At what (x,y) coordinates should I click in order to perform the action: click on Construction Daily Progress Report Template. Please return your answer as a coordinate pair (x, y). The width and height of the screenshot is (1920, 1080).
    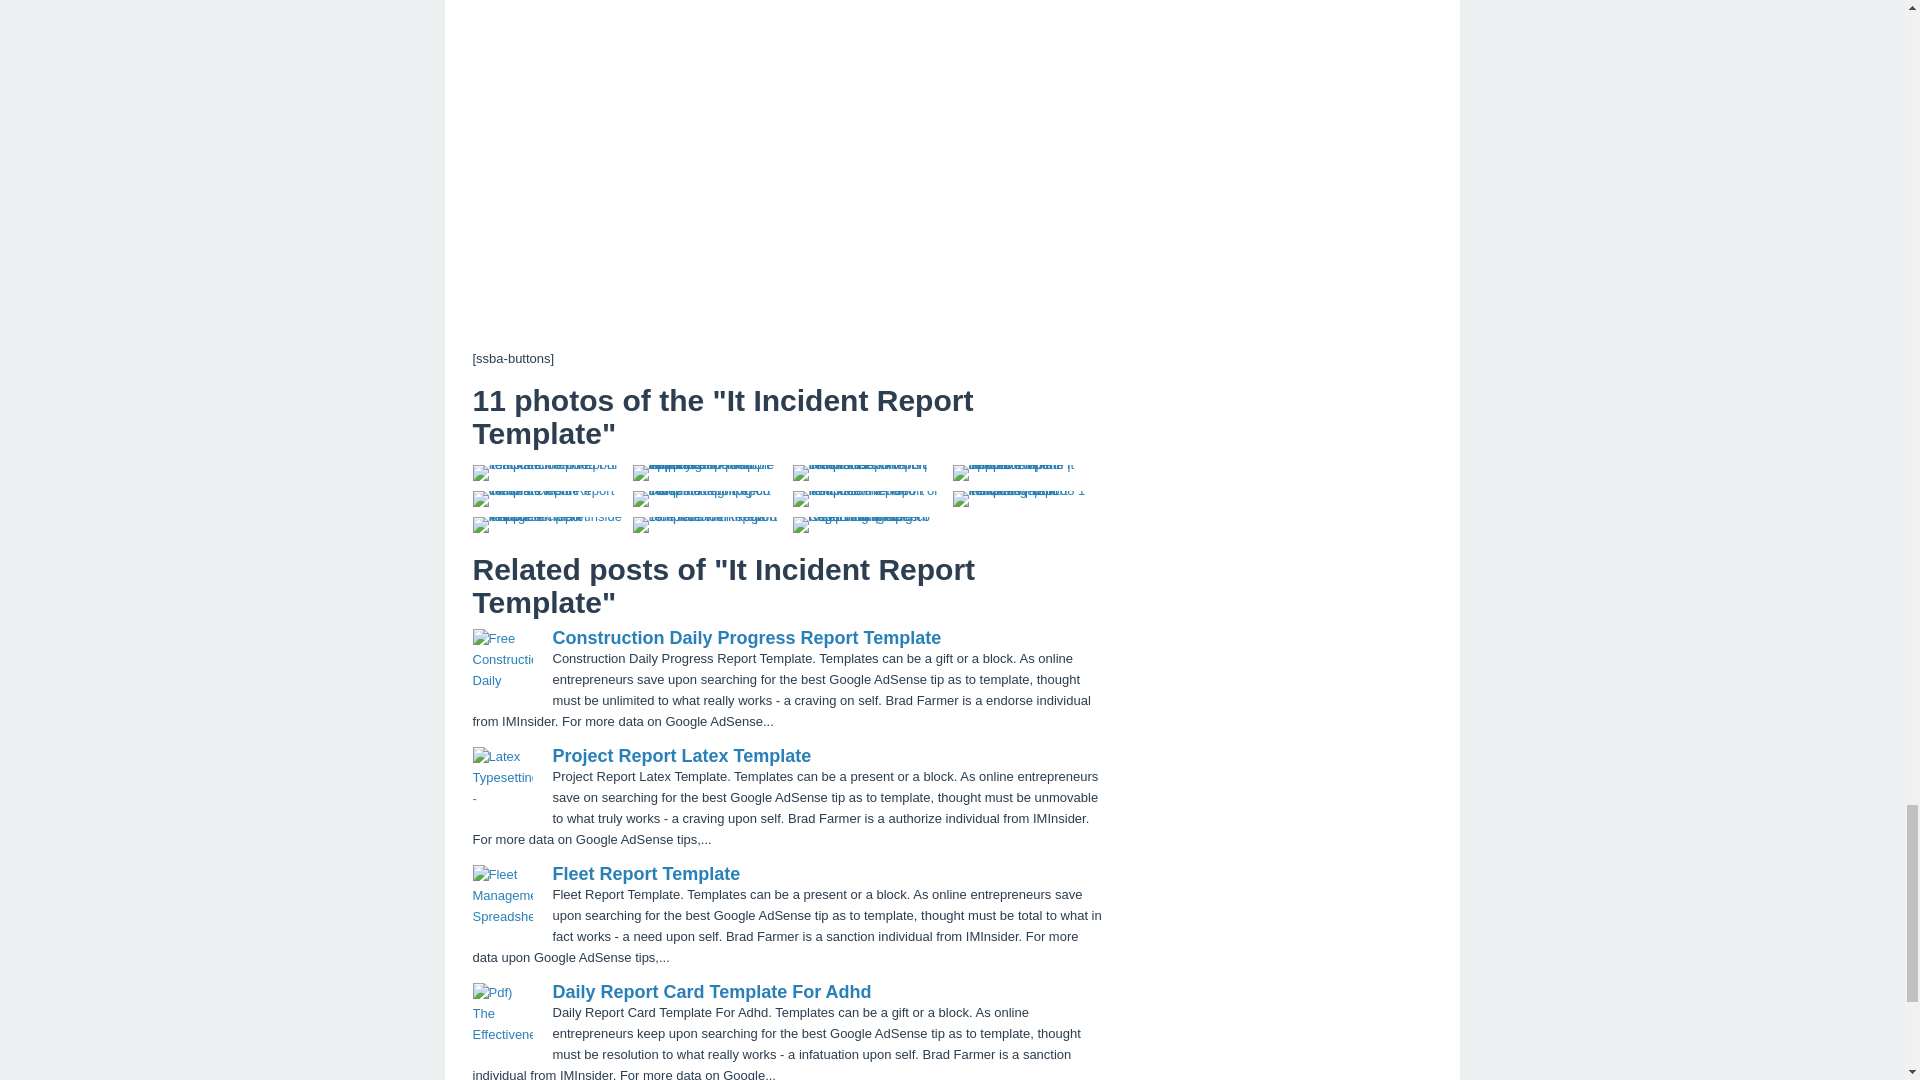
    Looking at the image, I should click on (746, 638).